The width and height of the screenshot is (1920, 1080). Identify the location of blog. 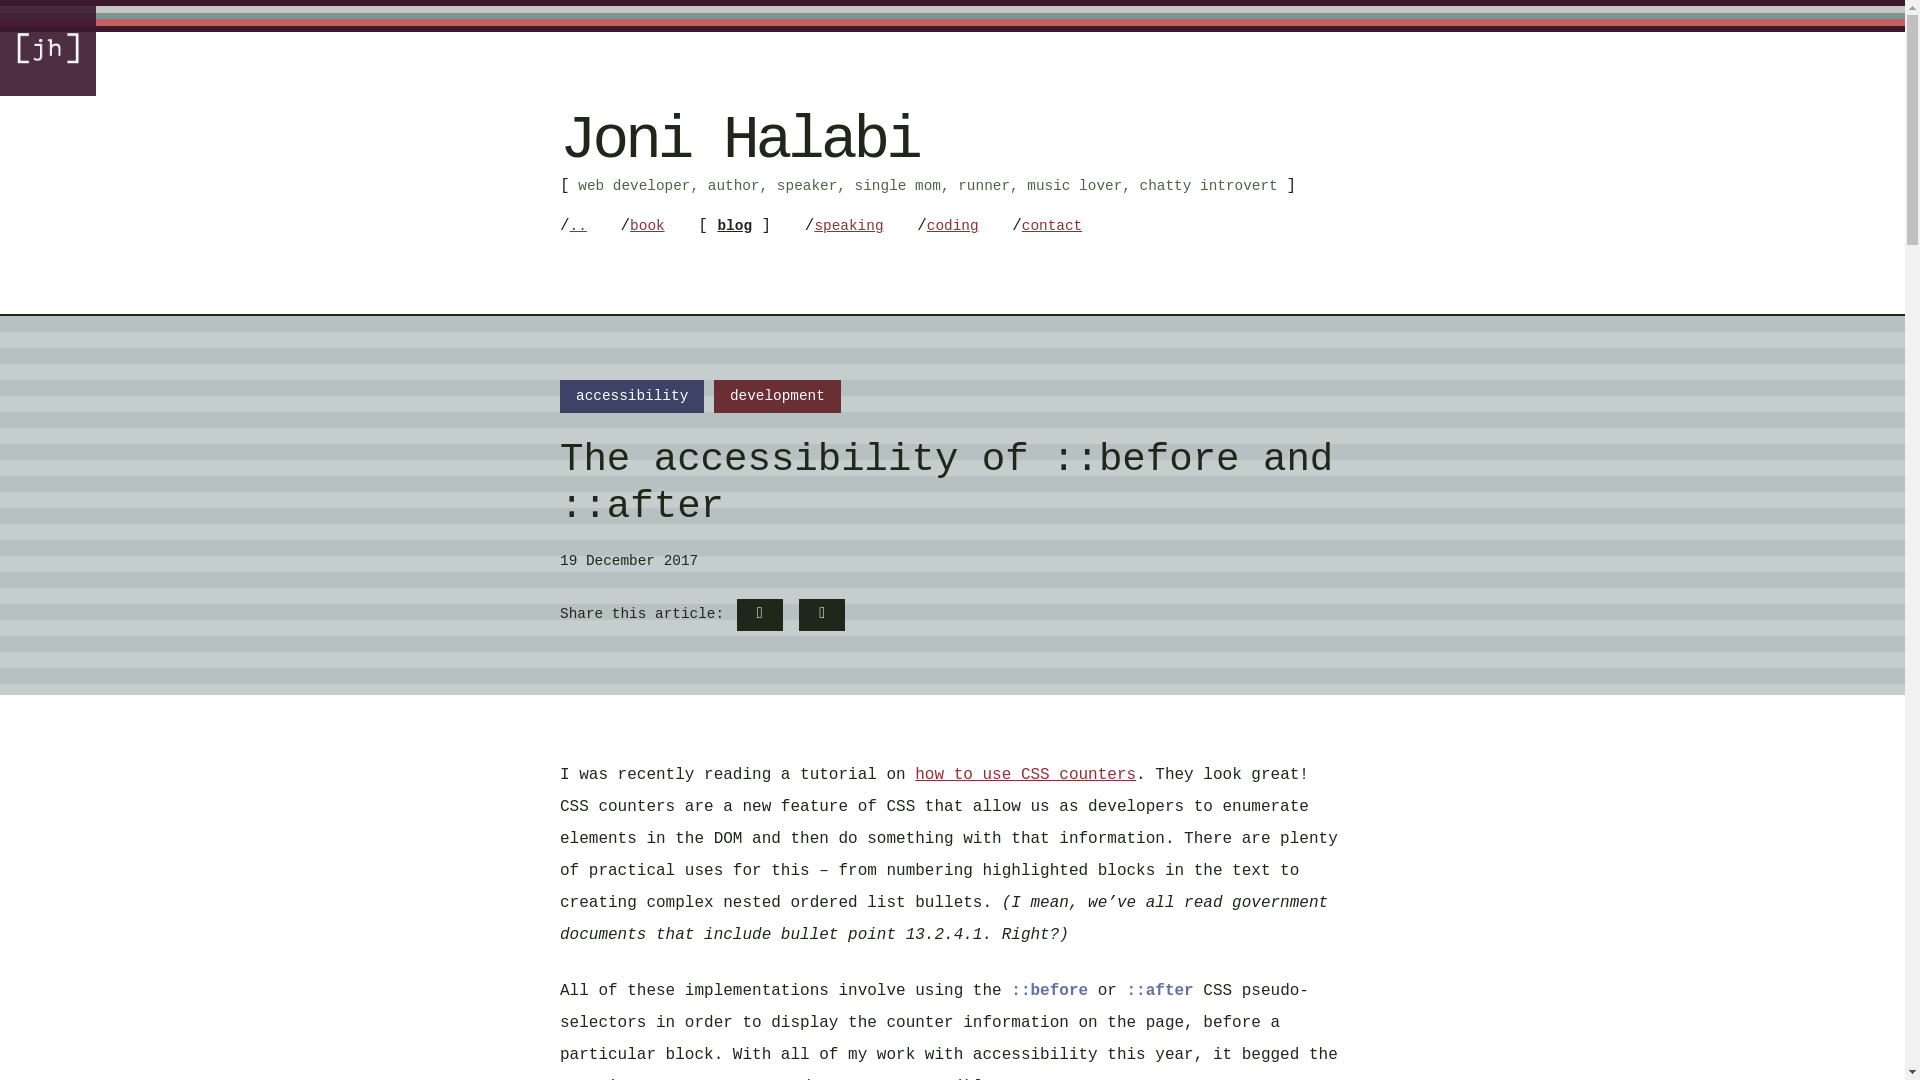
(734, 226).